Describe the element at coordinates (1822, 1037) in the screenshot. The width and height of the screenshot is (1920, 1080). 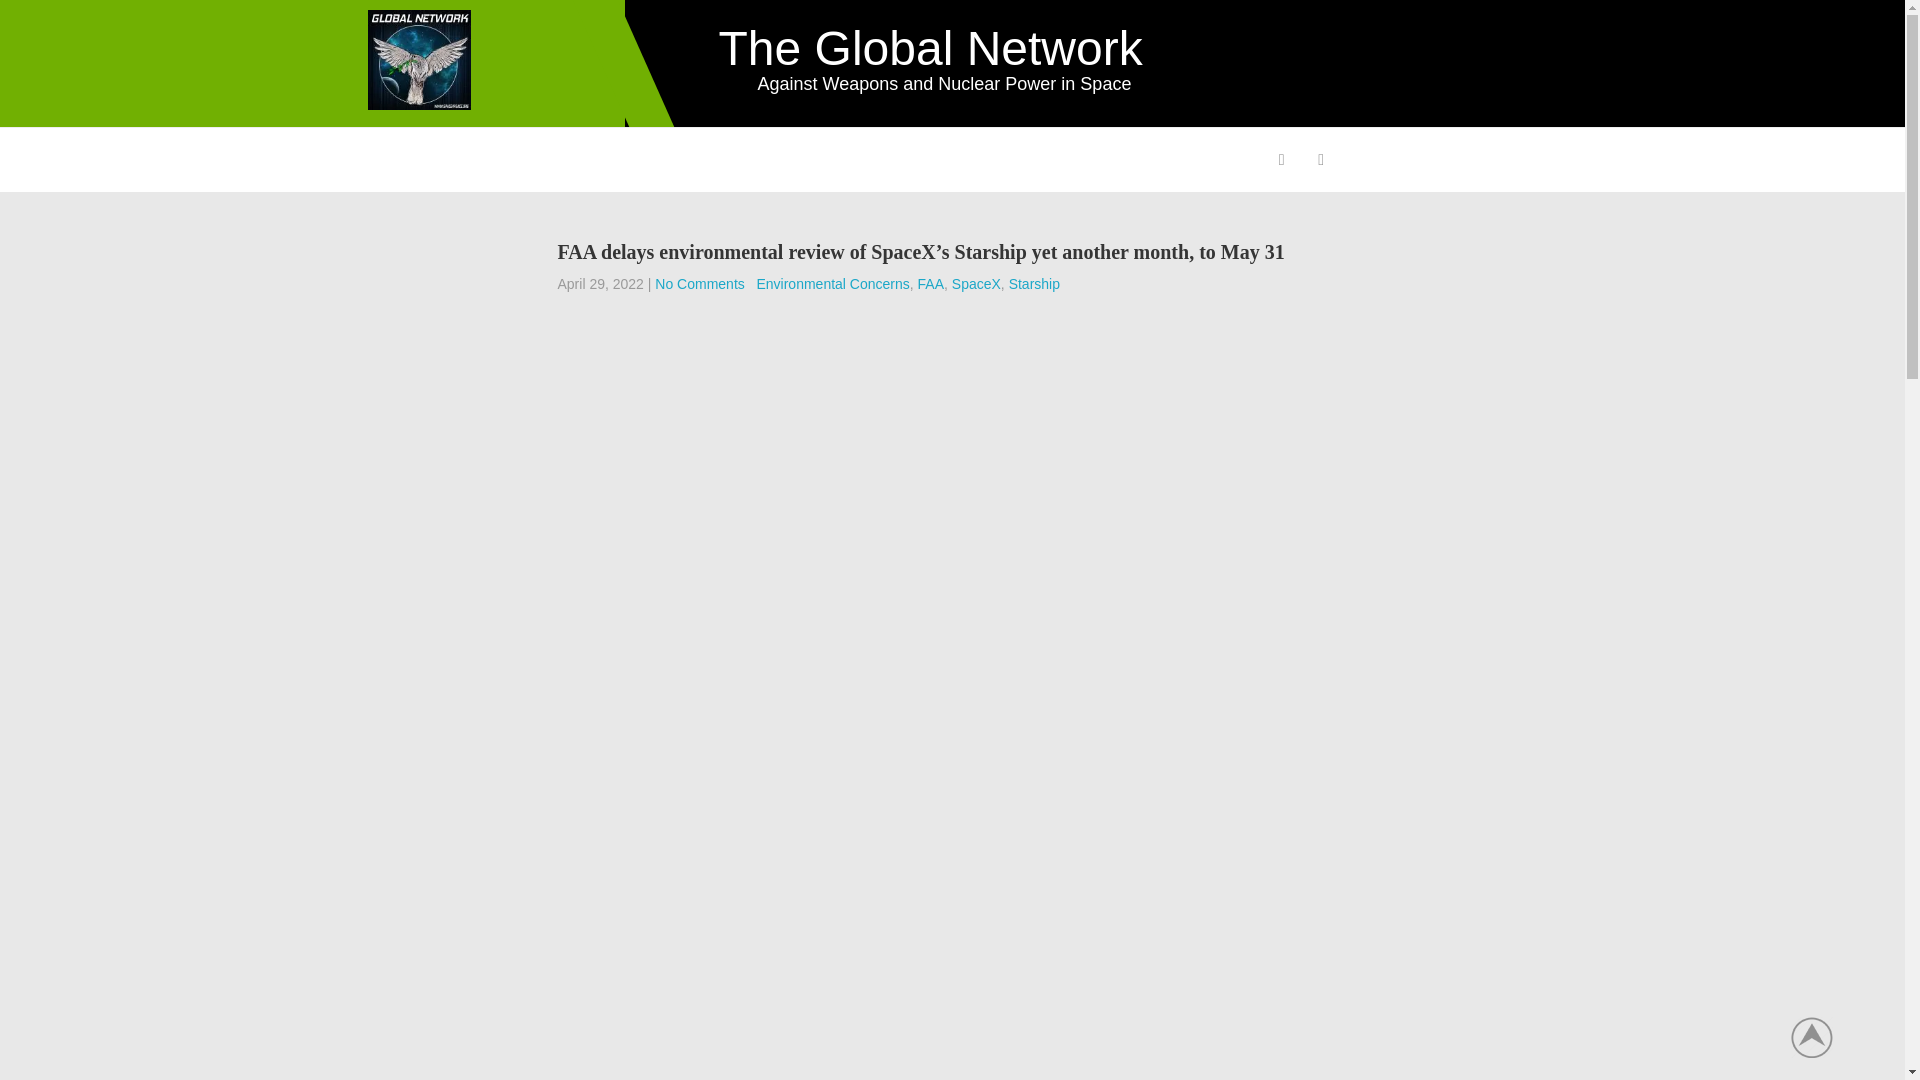
I see `Top of Page` at that location.